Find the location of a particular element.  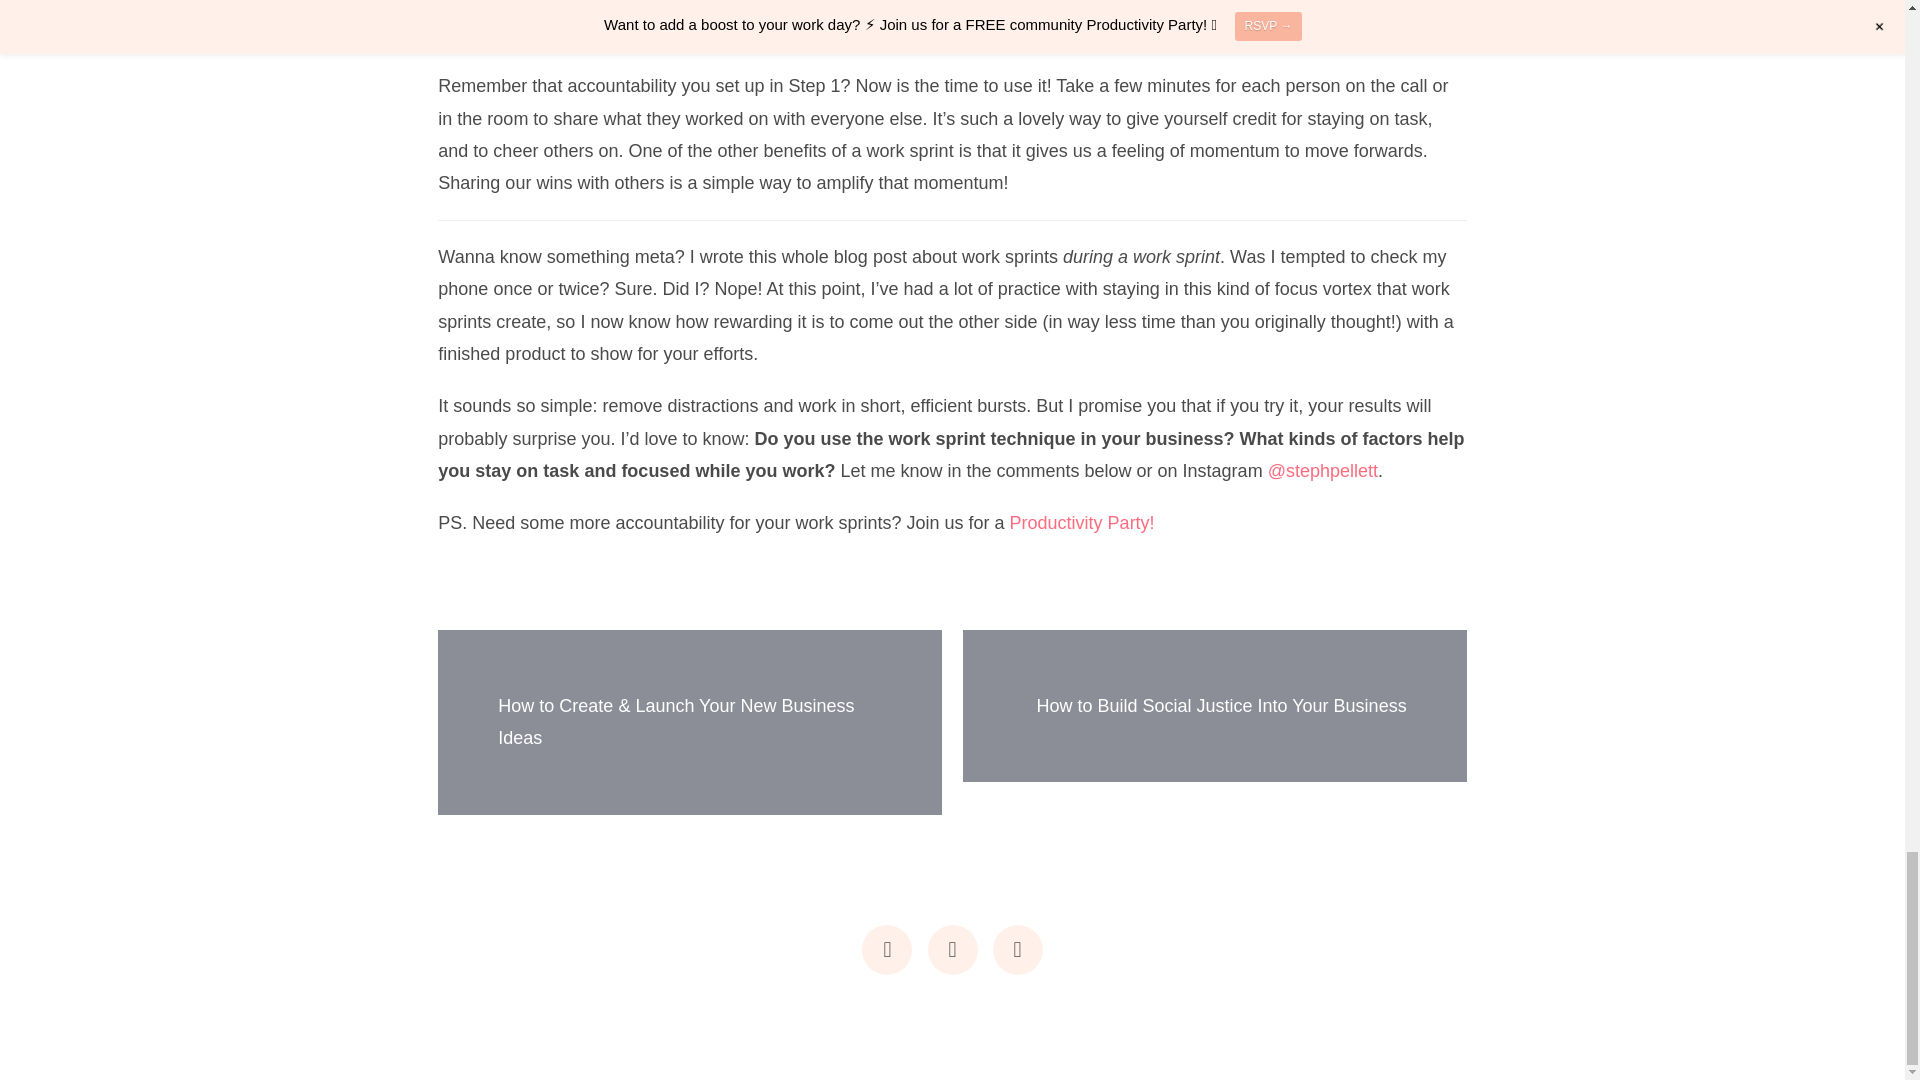

How to Build Social Justice Into Your Business is located at coordinates (1220, 706).